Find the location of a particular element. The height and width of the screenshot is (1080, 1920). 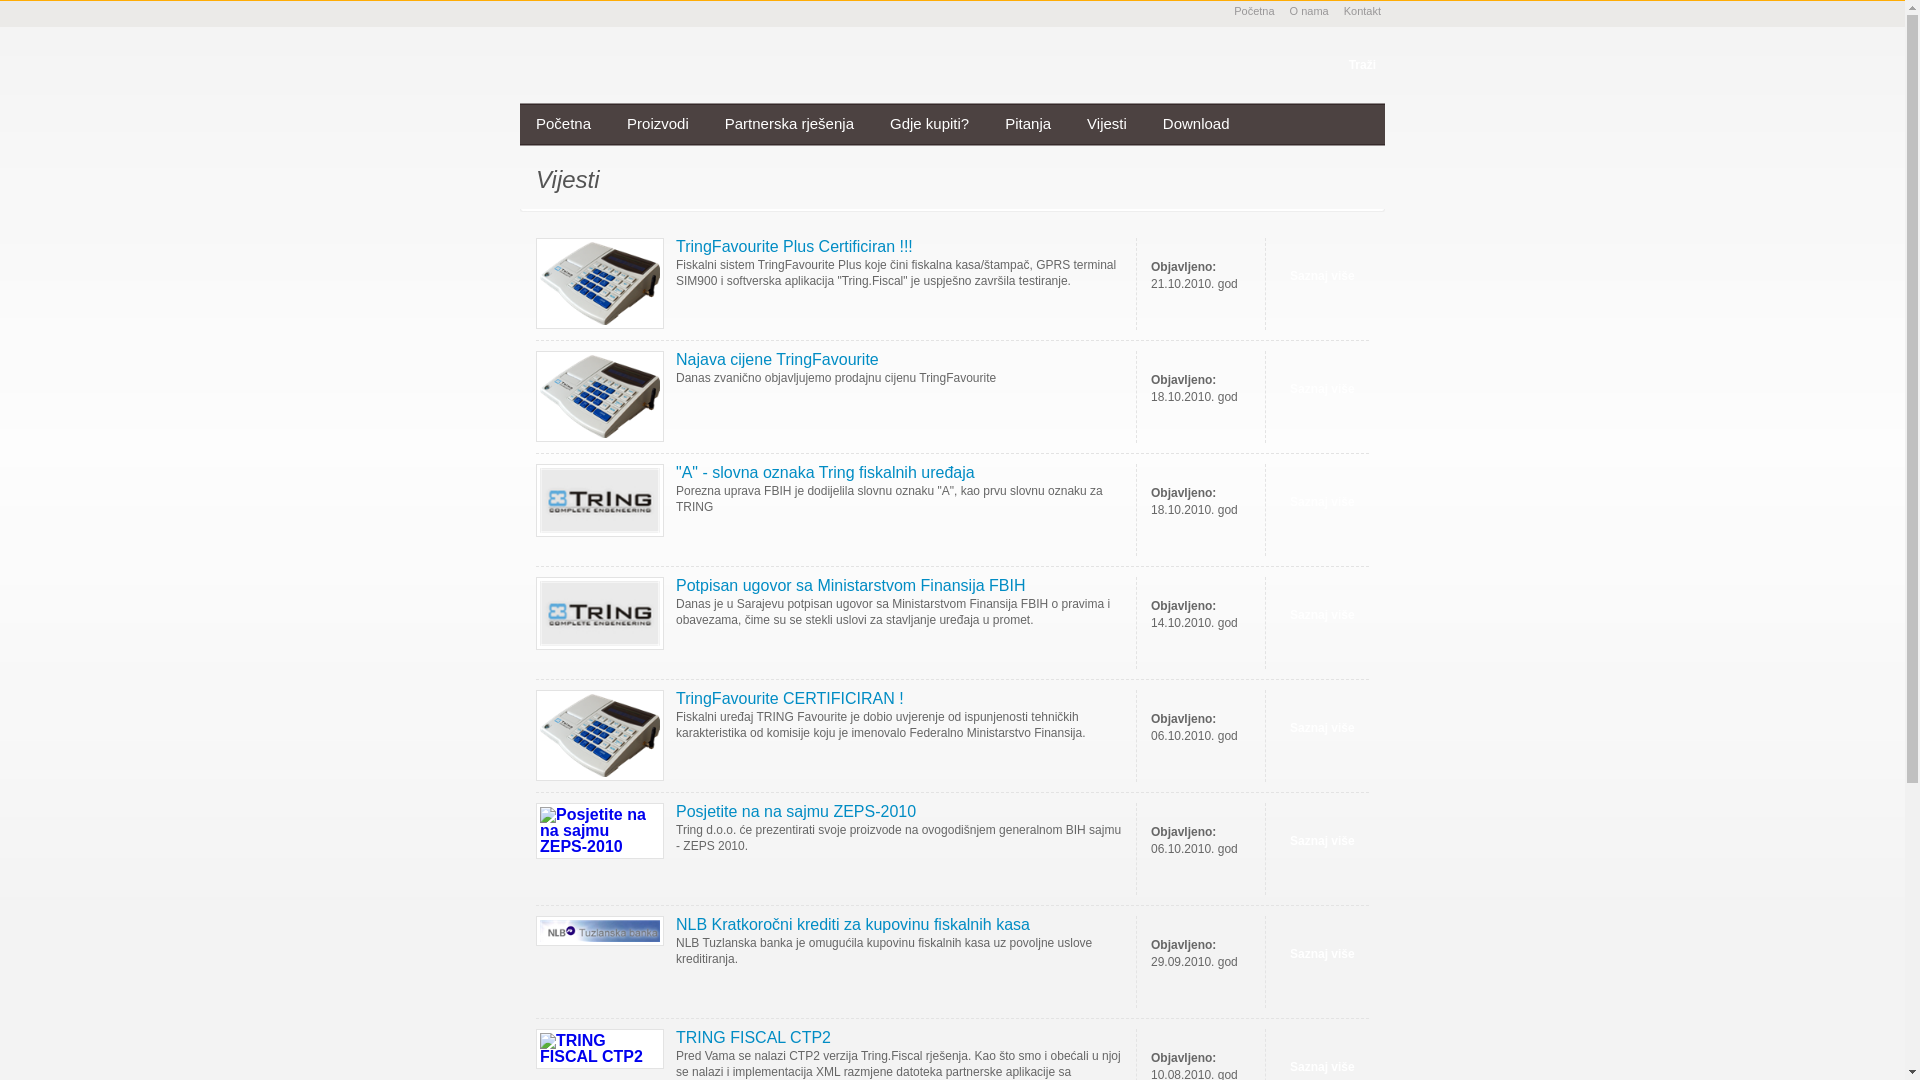

TRING FISCAL CTP2 is located at coordinates (754, 1038).